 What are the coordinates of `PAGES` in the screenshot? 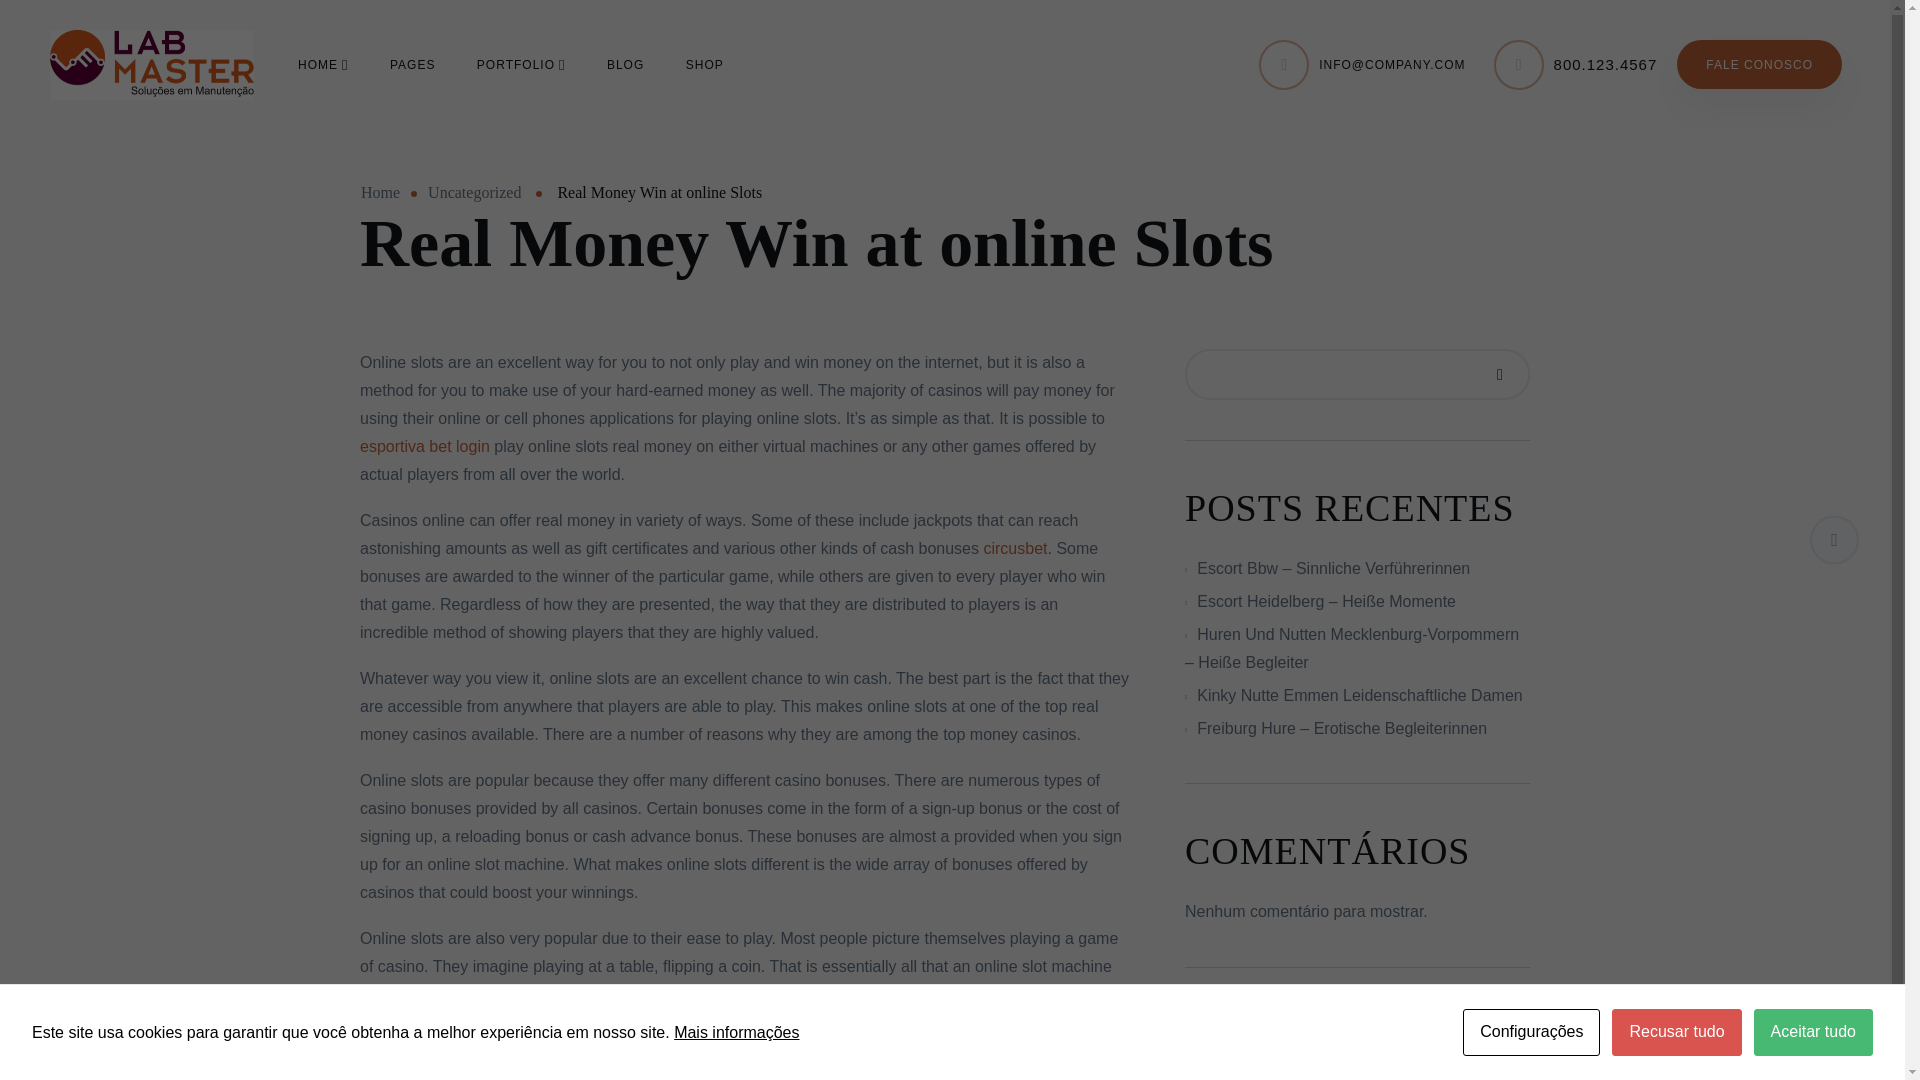 It's located at (412, 63).